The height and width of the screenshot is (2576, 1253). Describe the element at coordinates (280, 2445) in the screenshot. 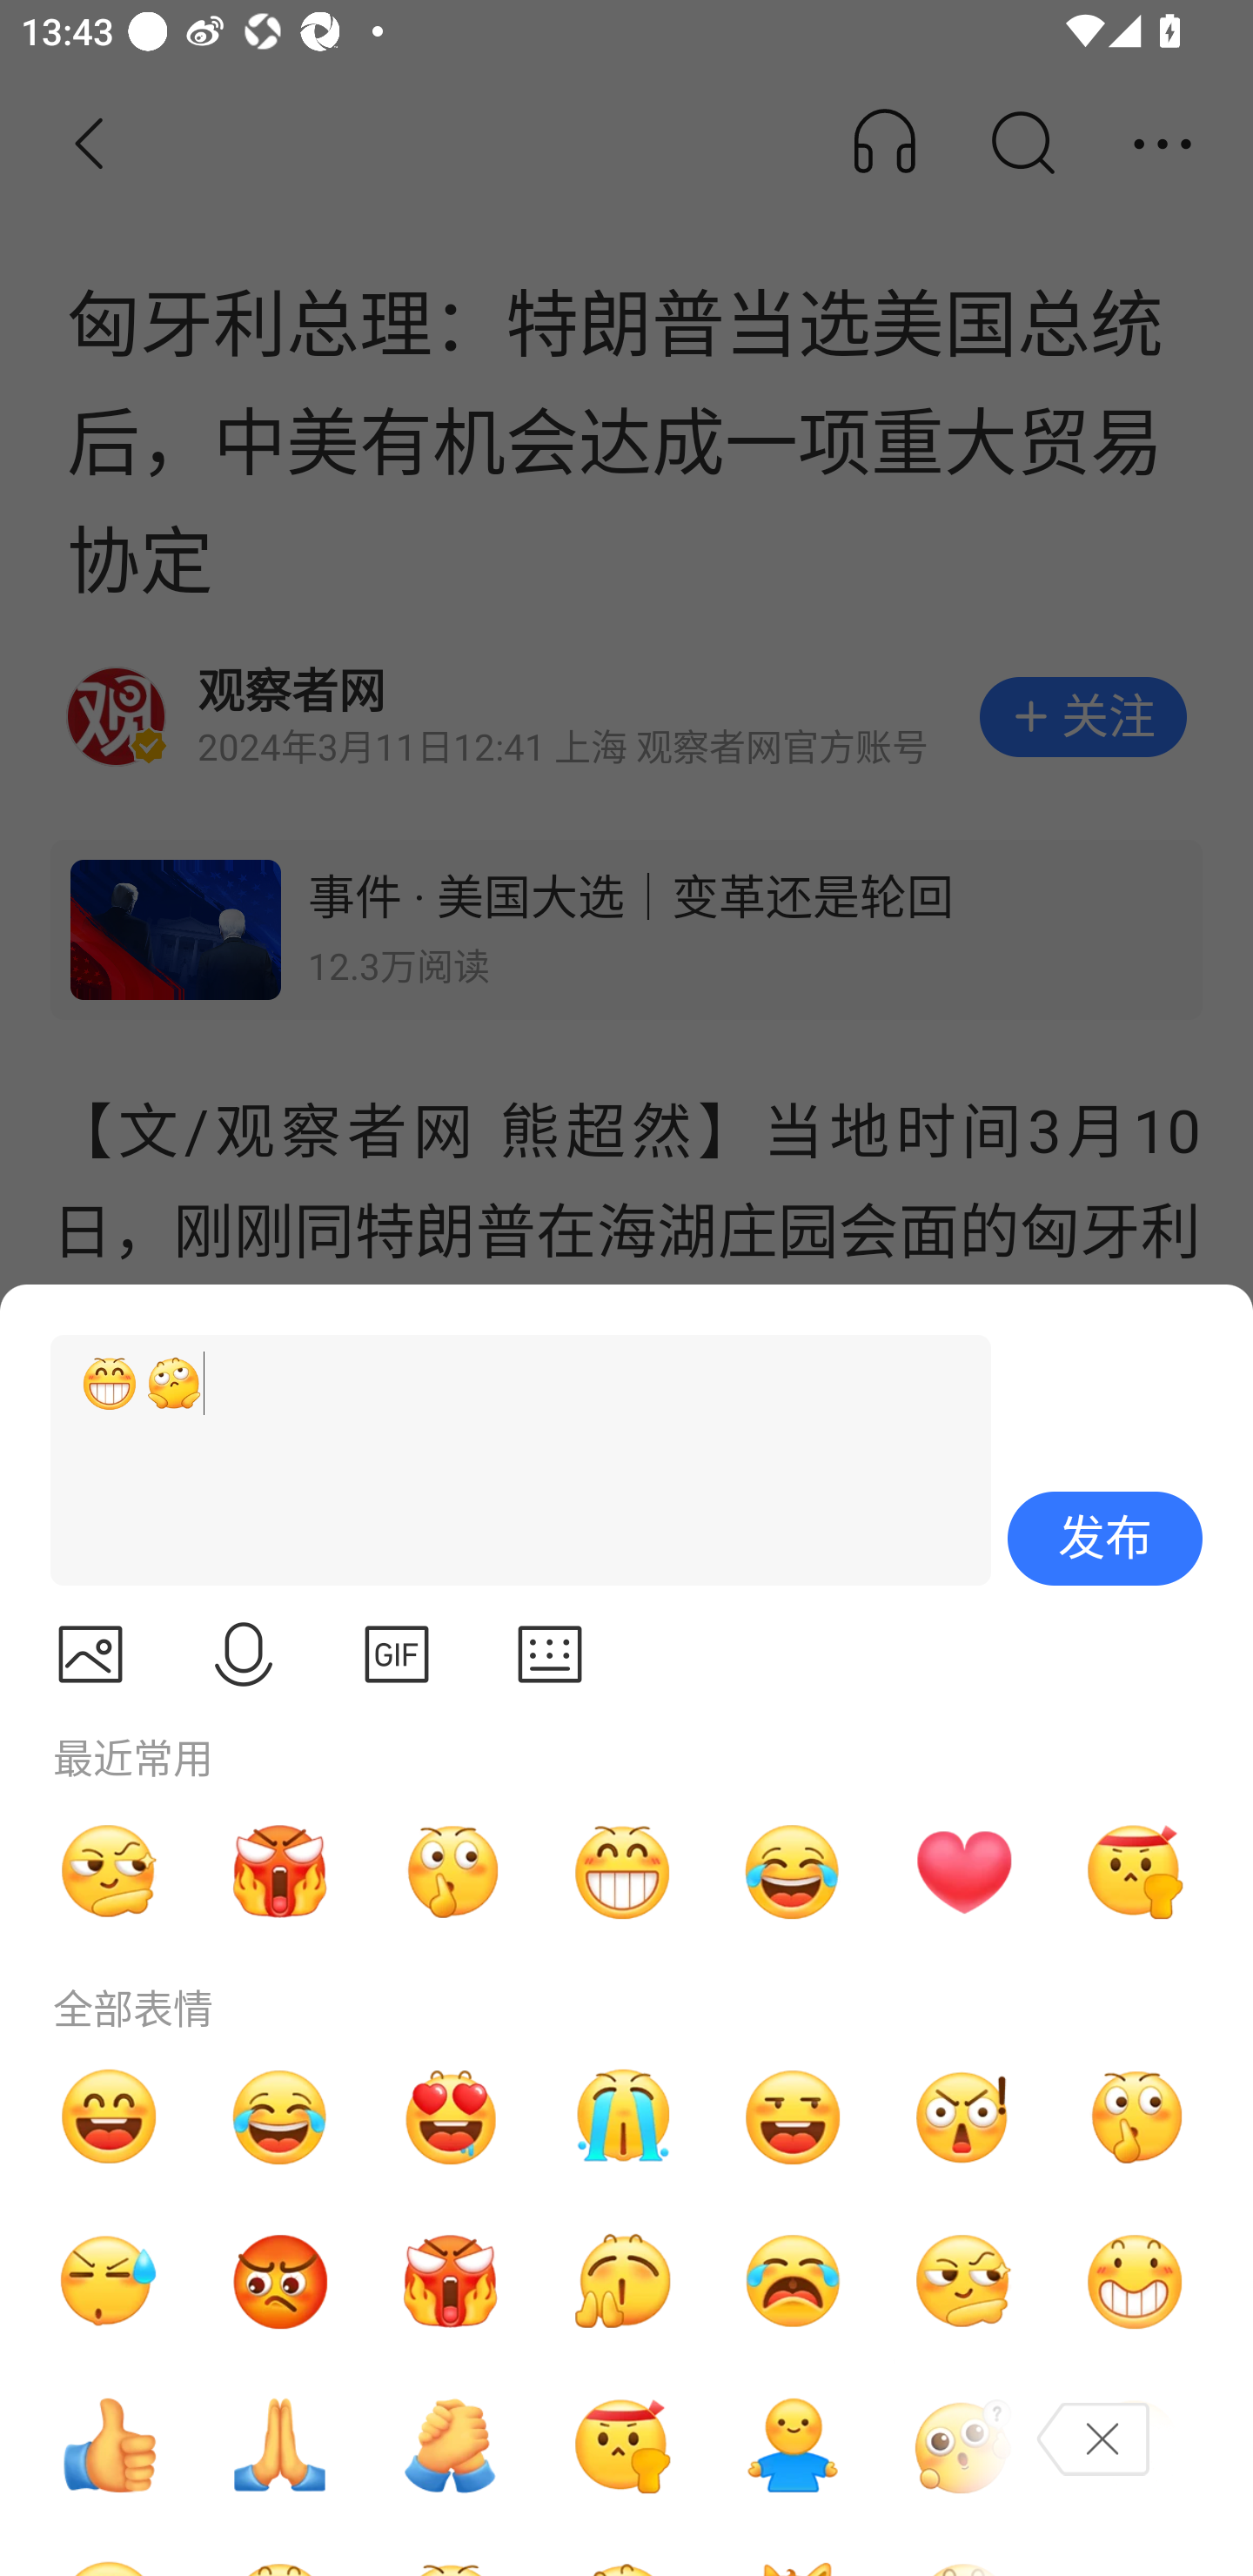

I see `缅怀` at that location.